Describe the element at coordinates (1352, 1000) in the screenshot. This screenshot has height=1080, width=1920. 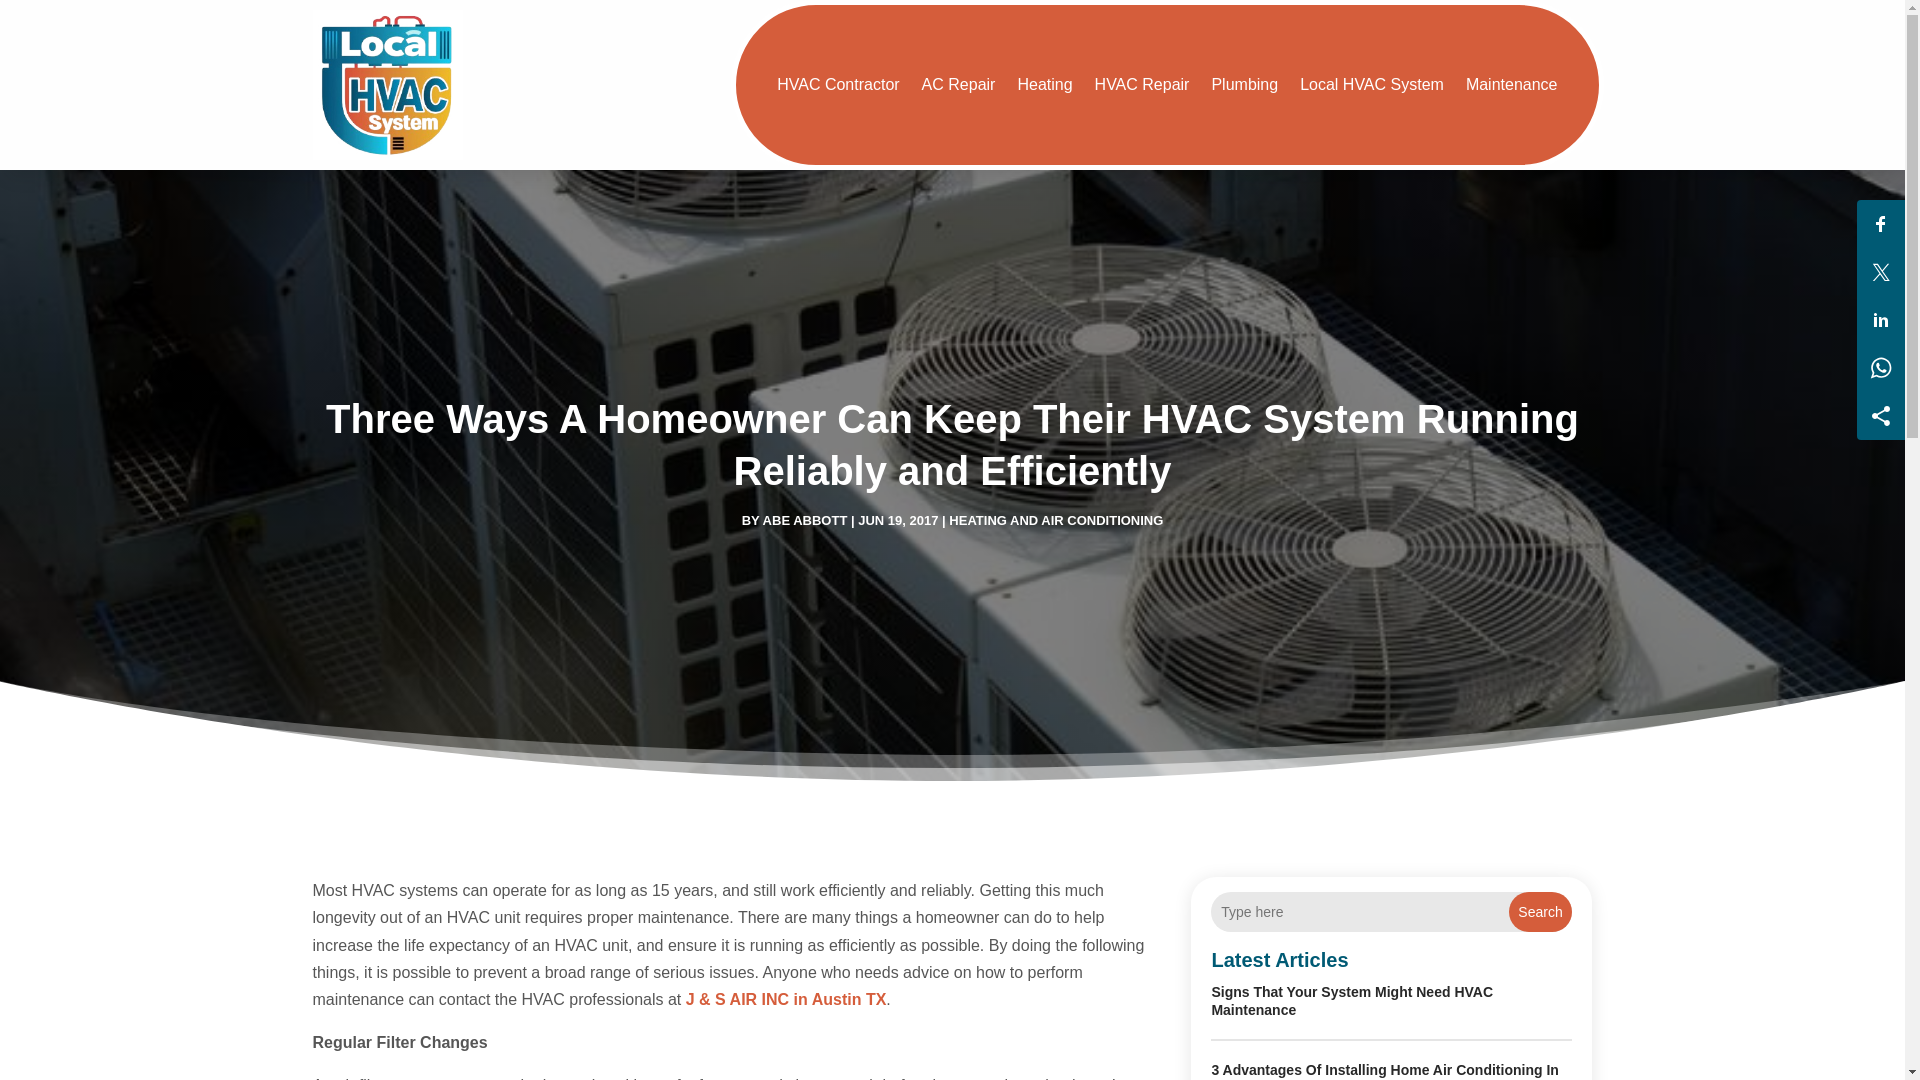
I see `Signs That Your System Might Need HVAC Maintenance` at that location.